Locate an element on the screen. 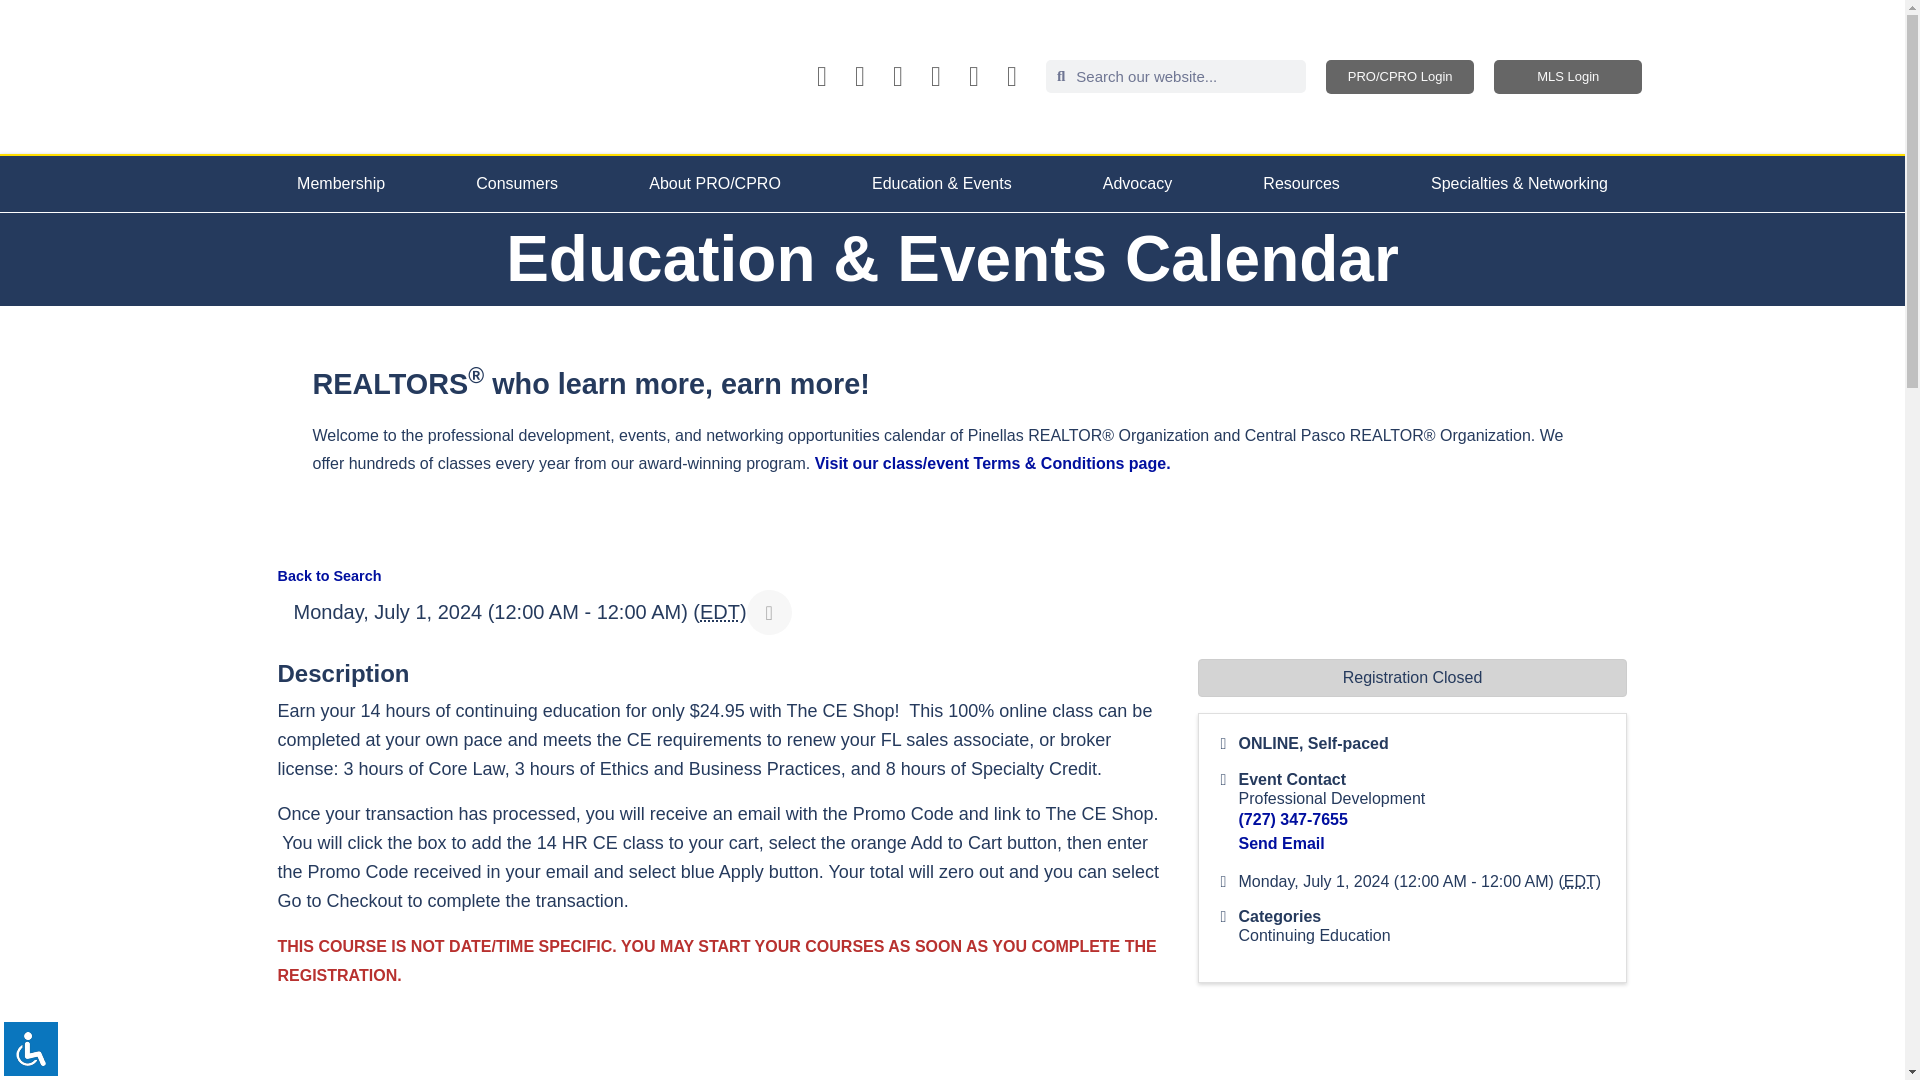  MLS Login is located at coordinates (1567, 76).